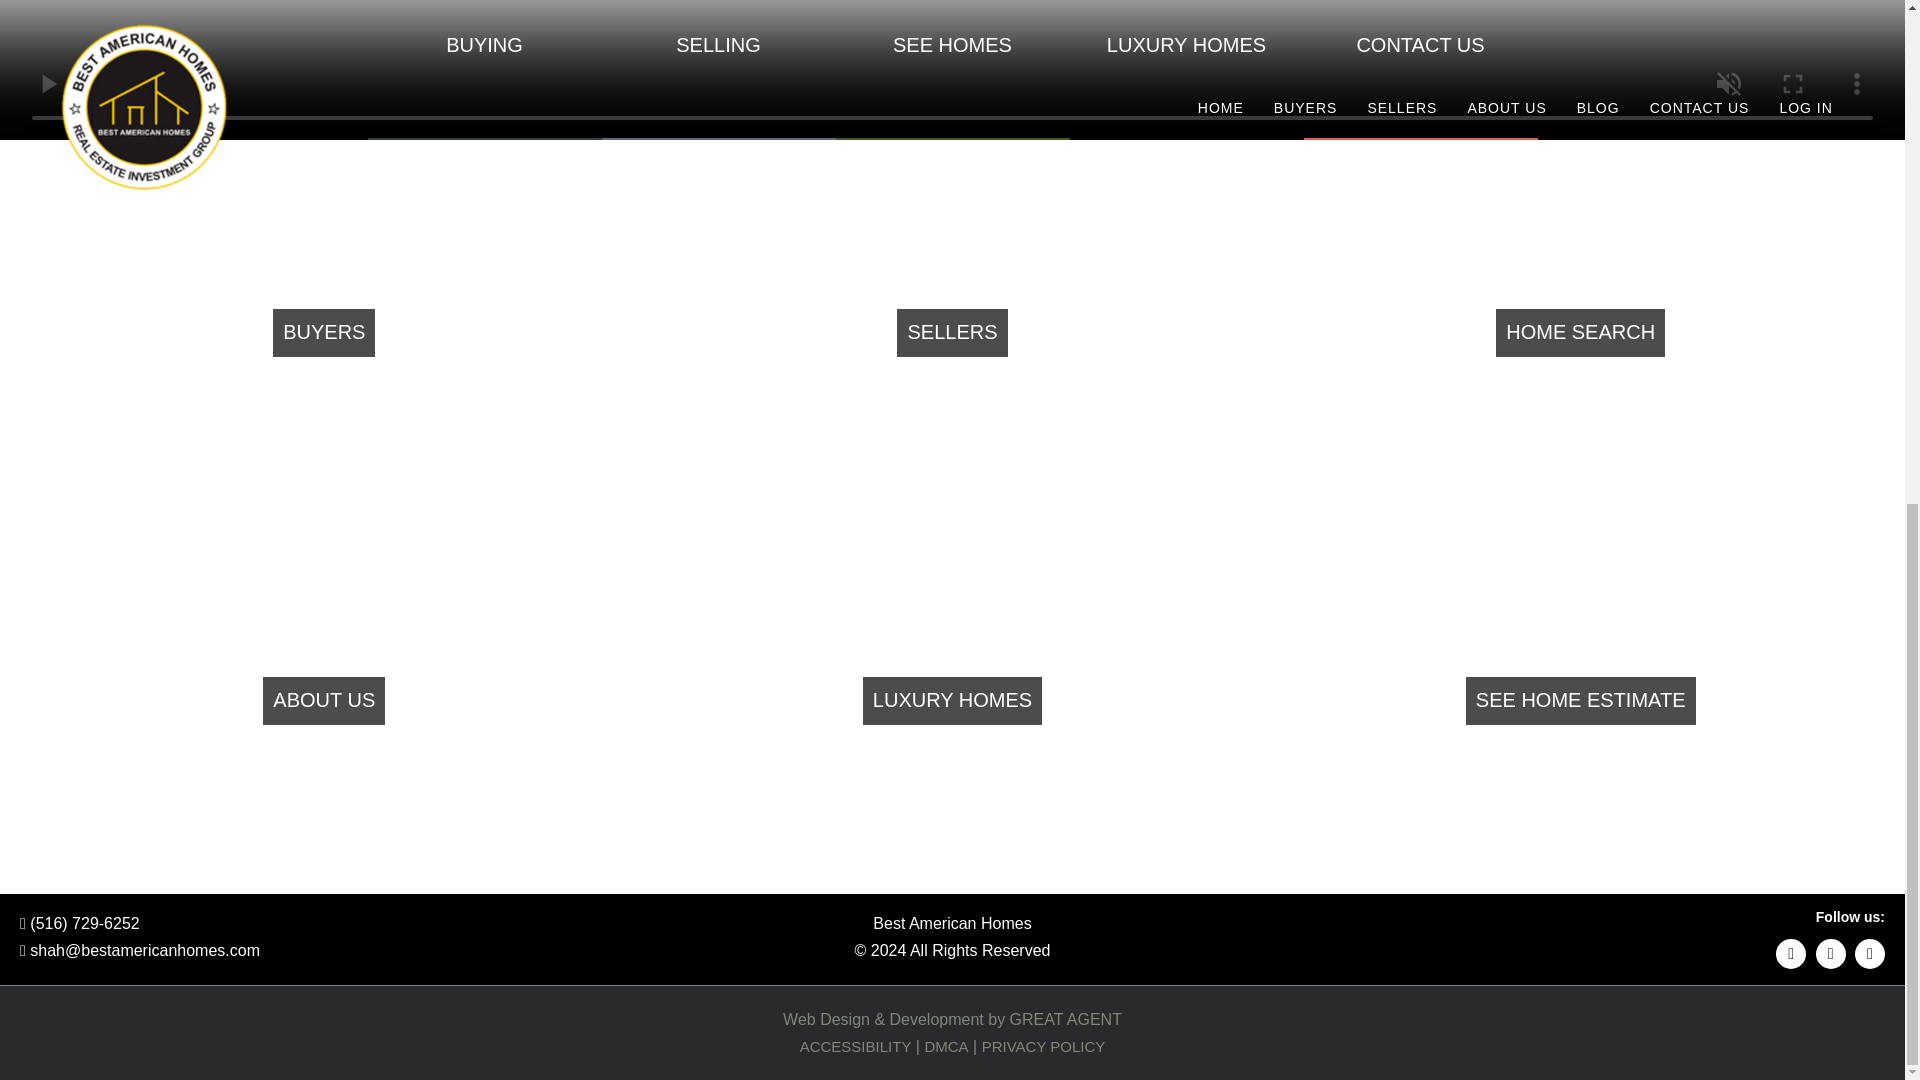  I want to click on SELLING, so click(718, 70).